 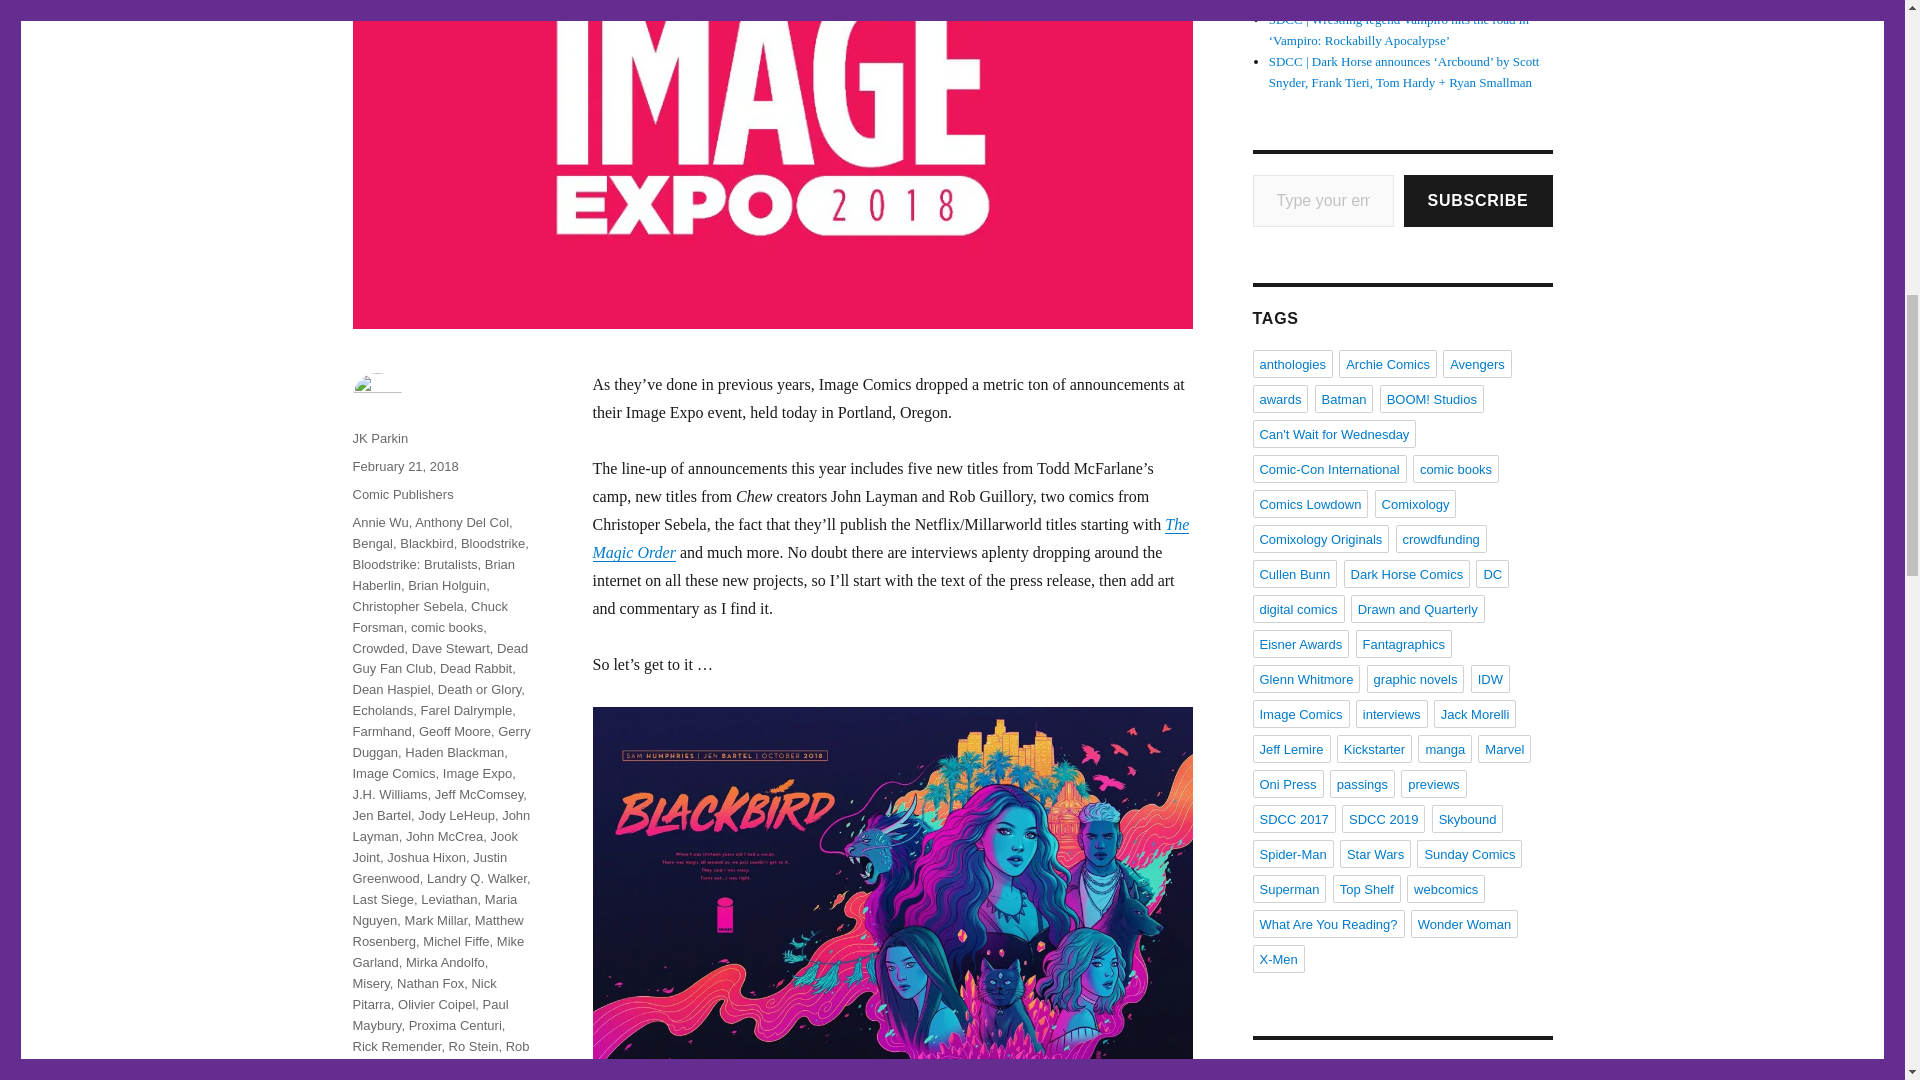 What do you see at coordinates (461, 522) in the screenshot?
I see `Anthony Del Col` at bounding box center [461, 522].